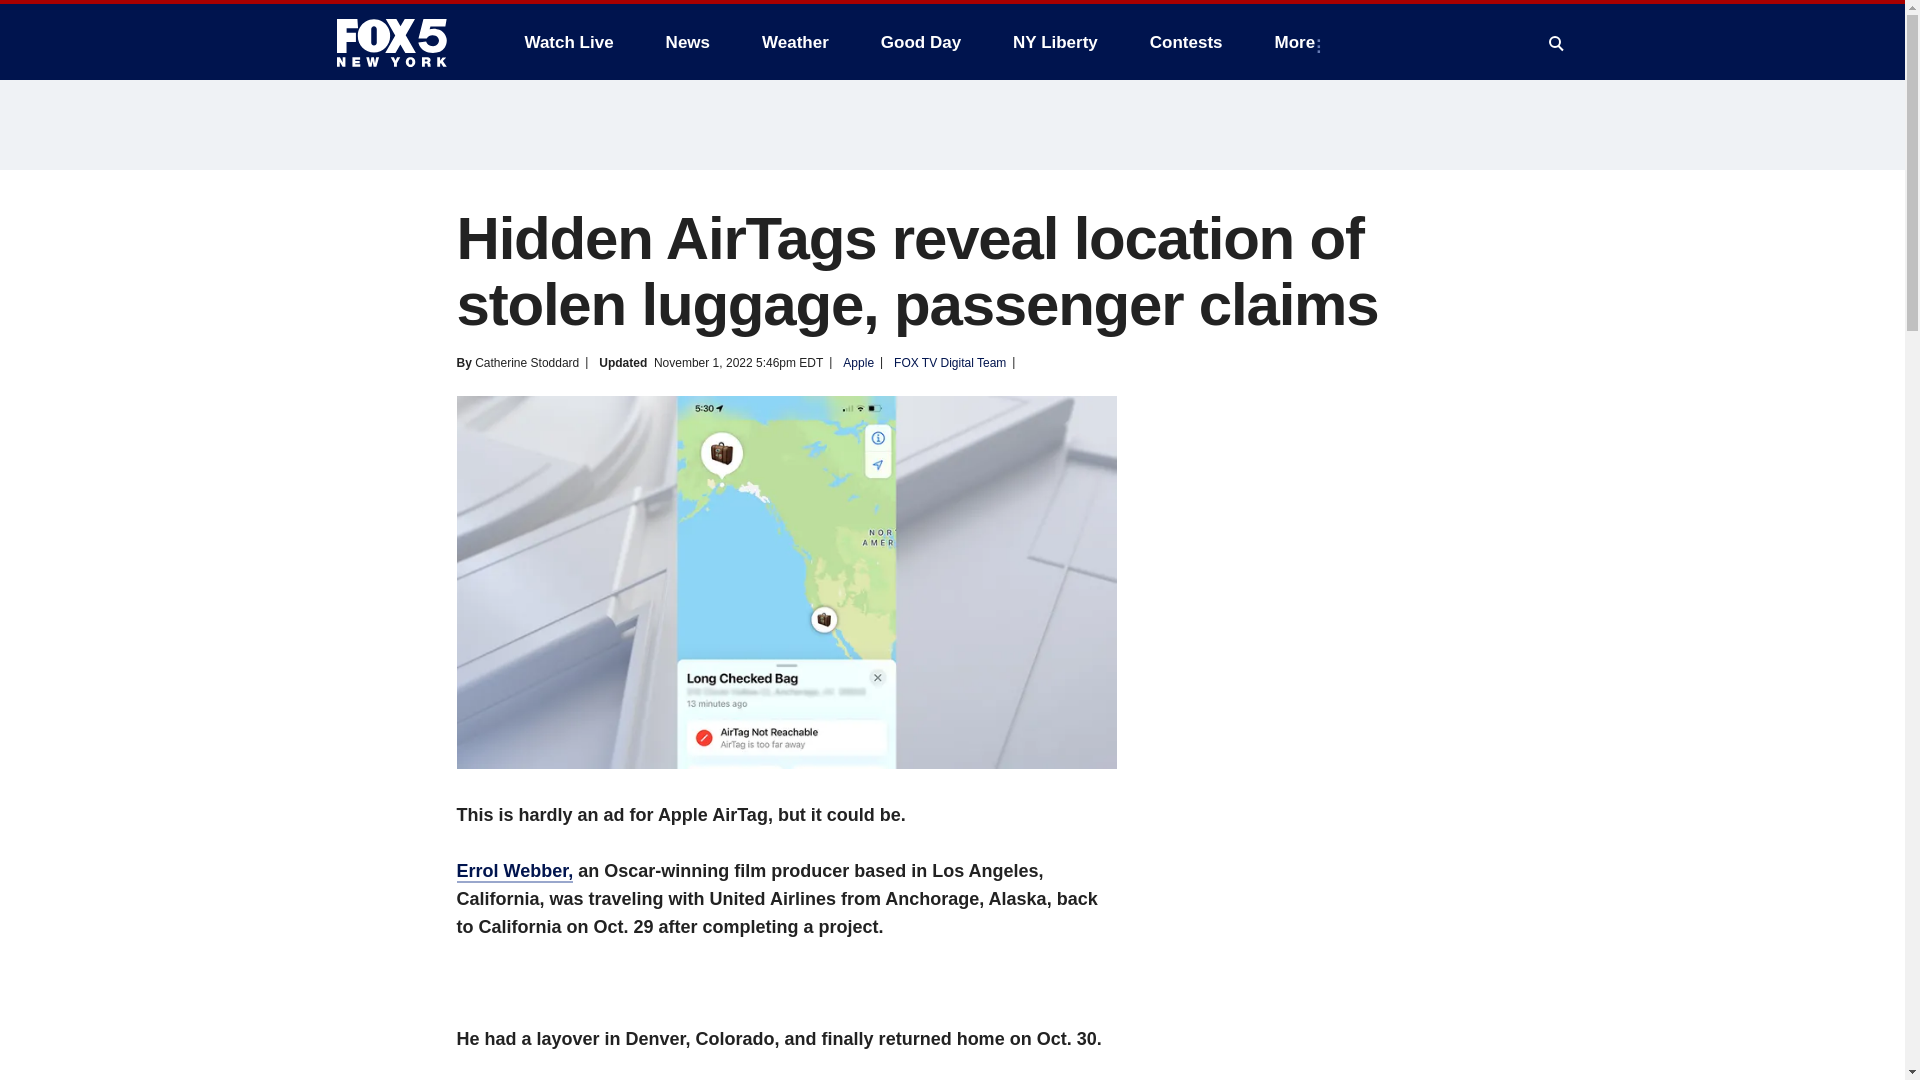  I want to click on Watch Live, so click(568, 42).